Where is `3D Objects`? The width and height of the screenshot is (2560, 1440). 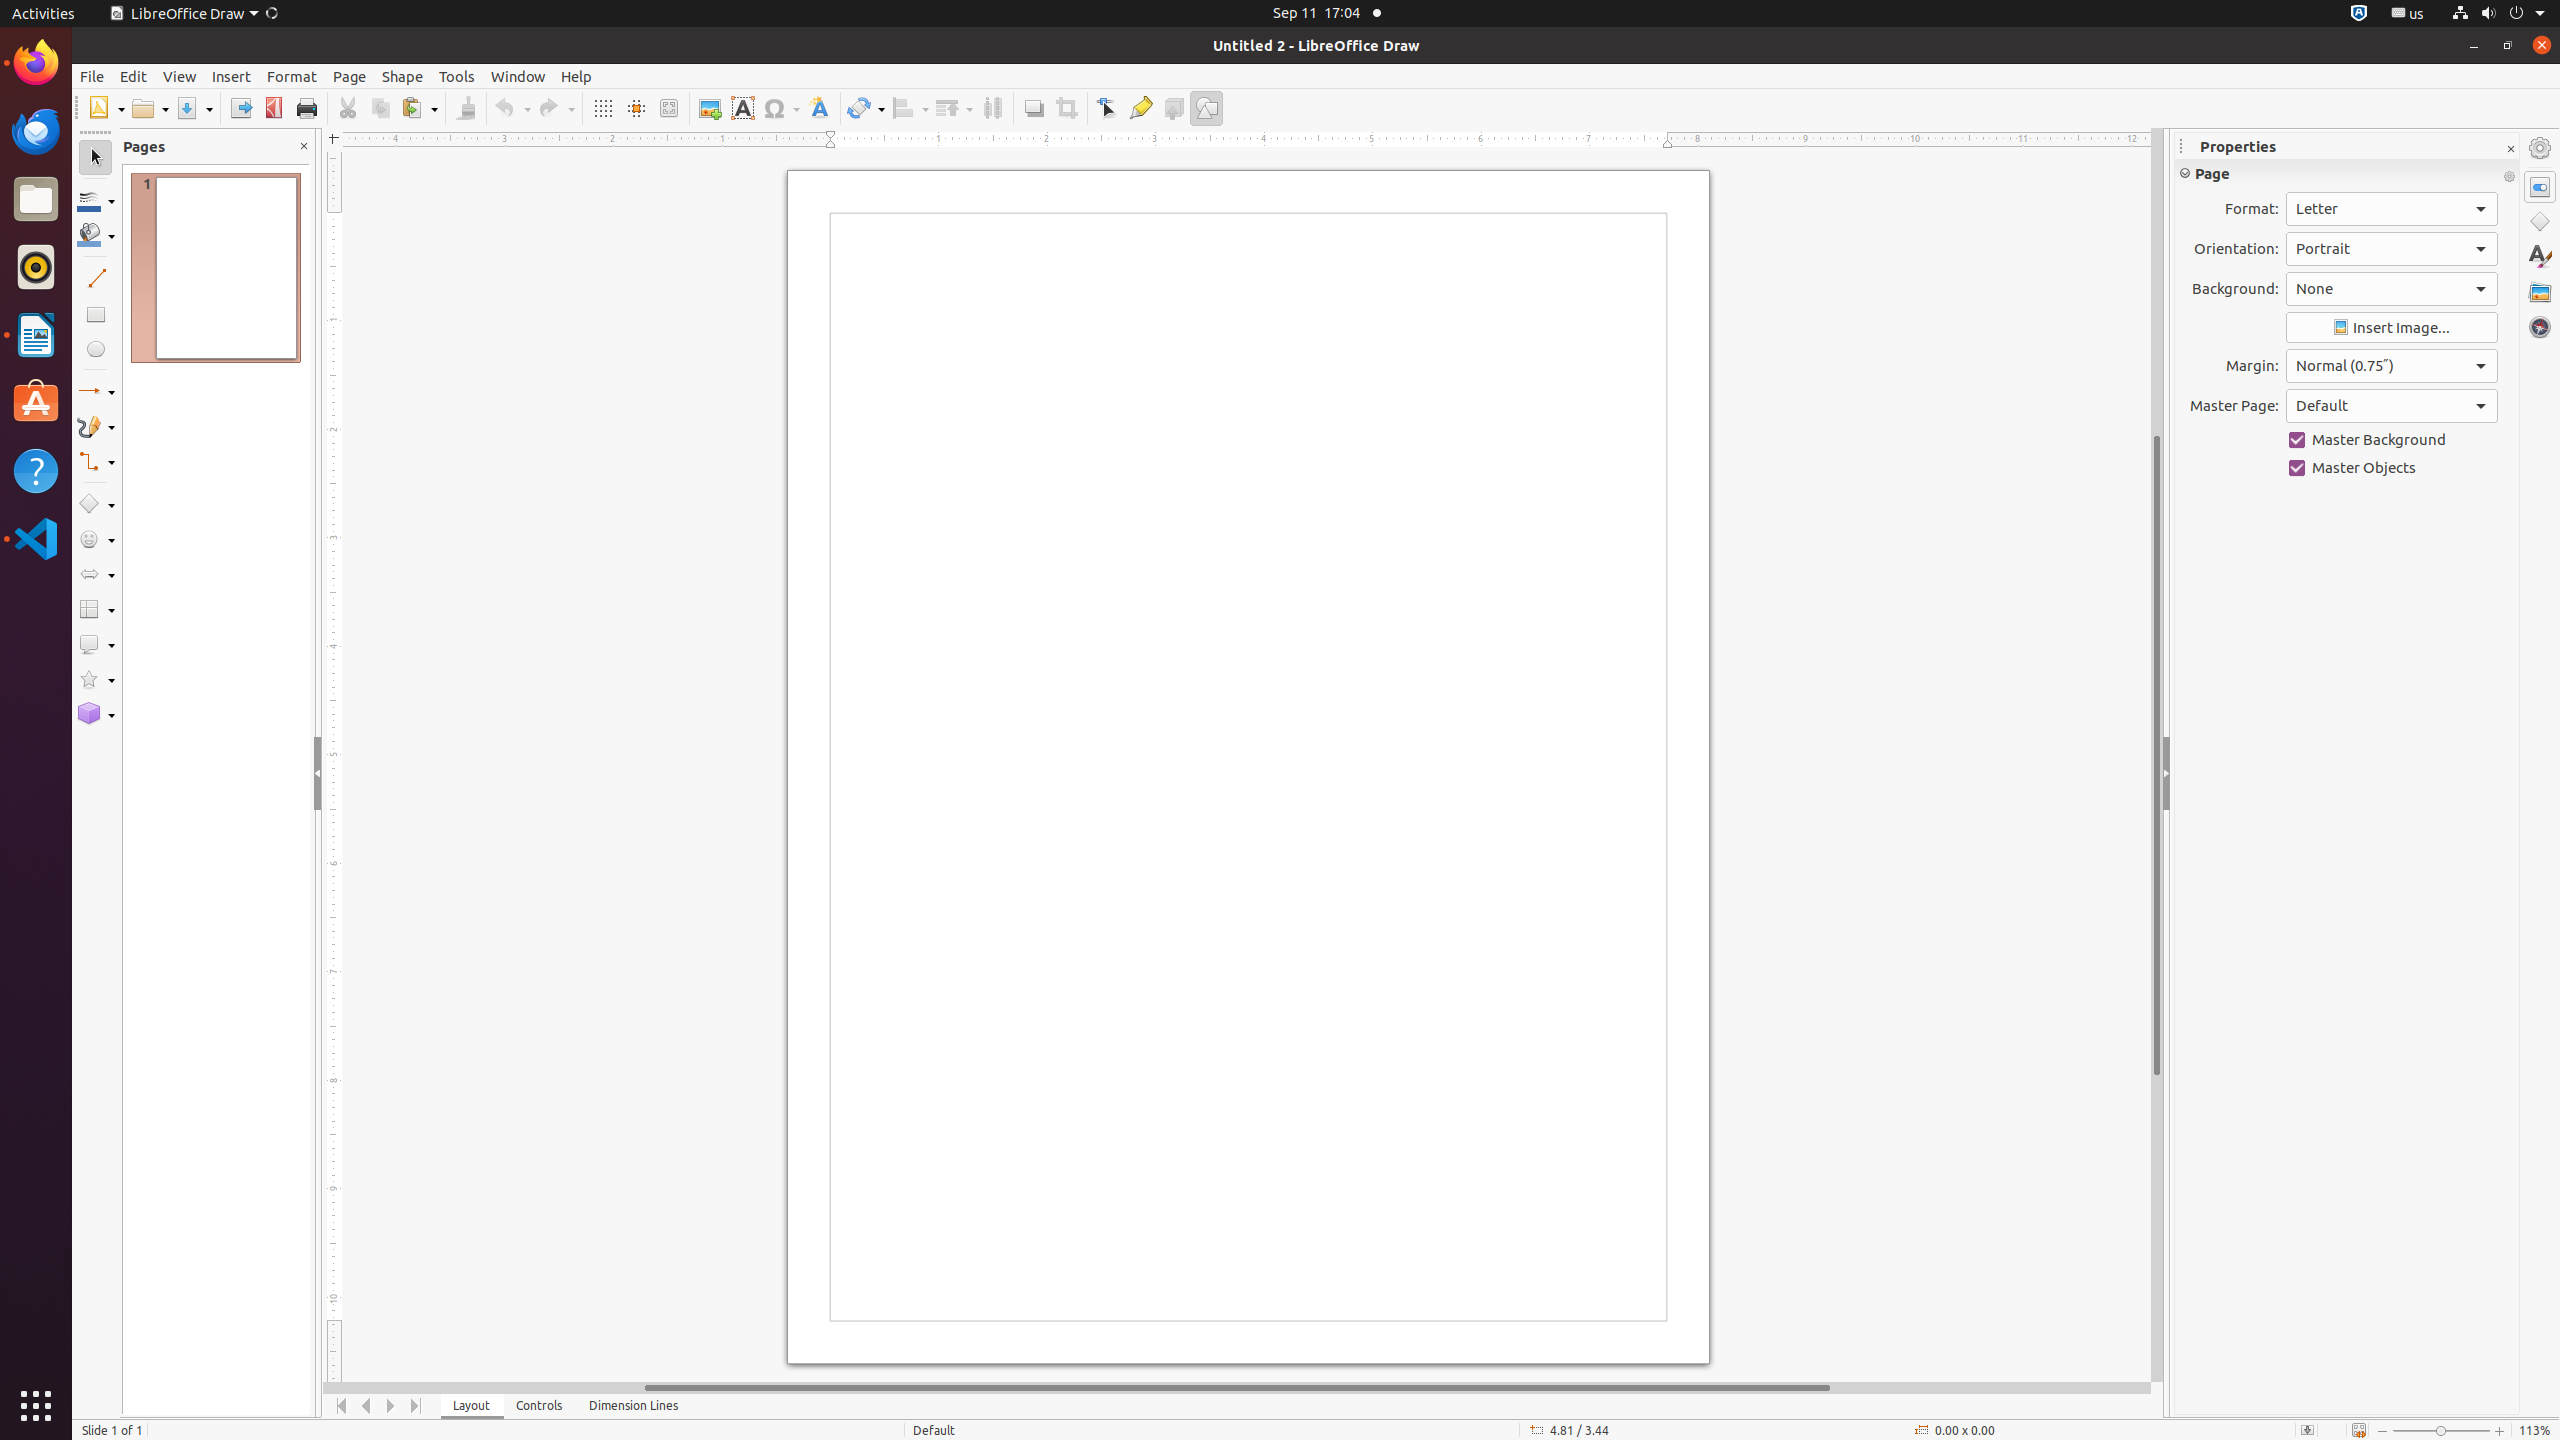 3D Objects is located at coordinates (96, 714).